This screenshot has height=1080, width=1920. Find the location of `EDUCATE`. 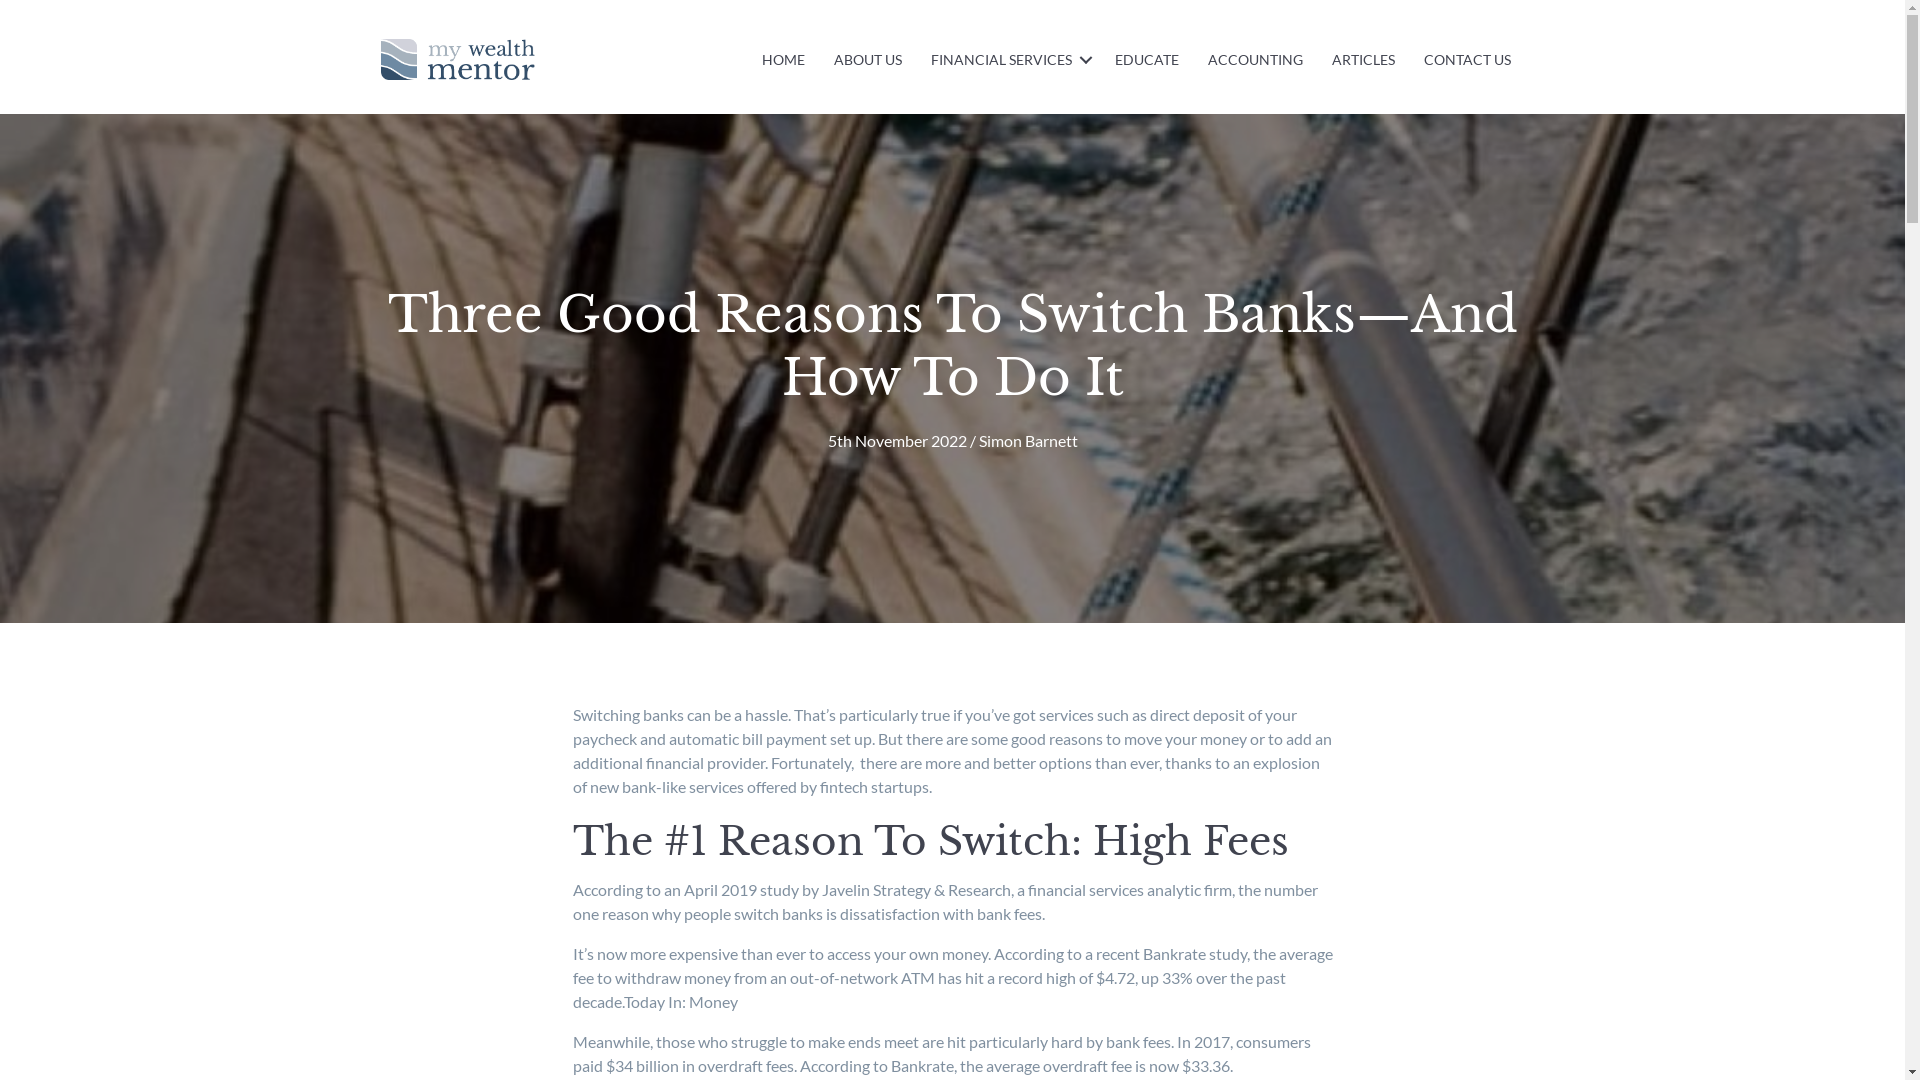

EDUCATE is located at coordinates (1147, 60).